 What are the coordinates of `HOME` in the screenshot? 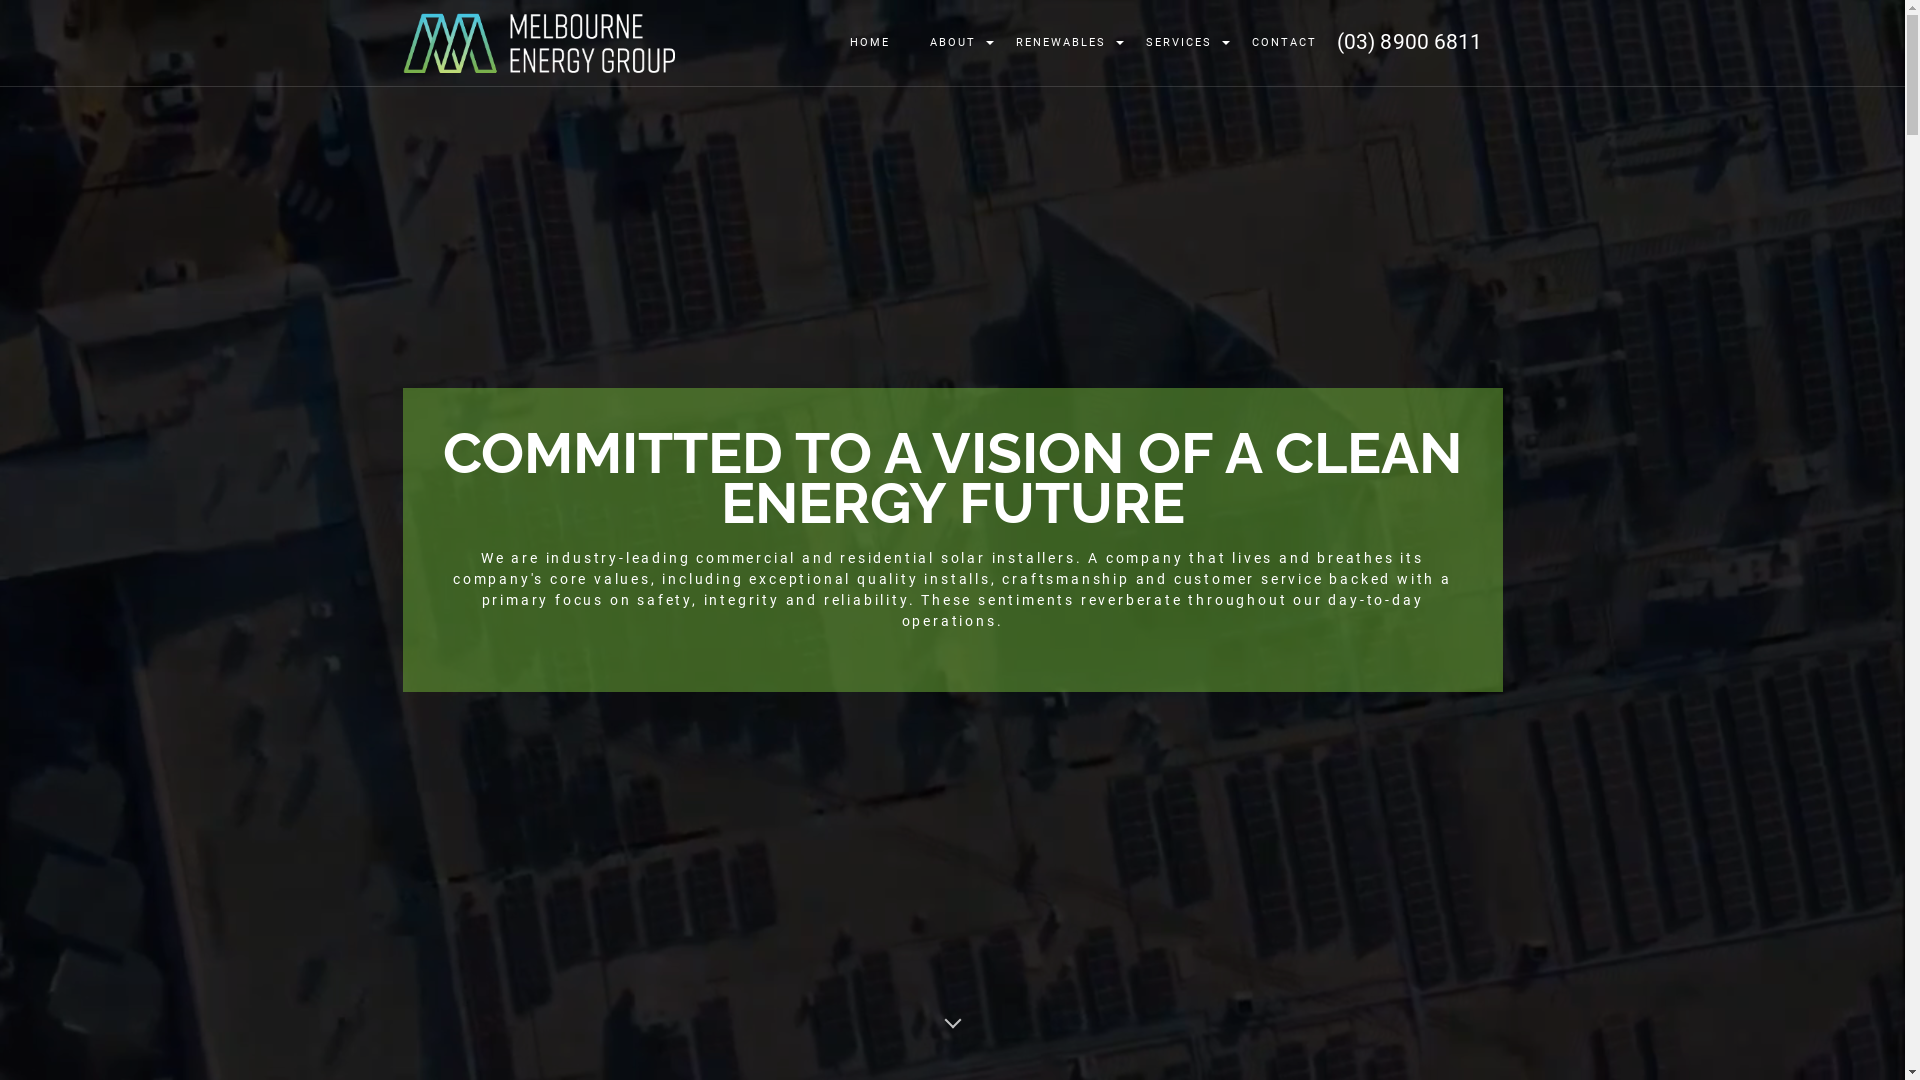 It's located at (870, 44).